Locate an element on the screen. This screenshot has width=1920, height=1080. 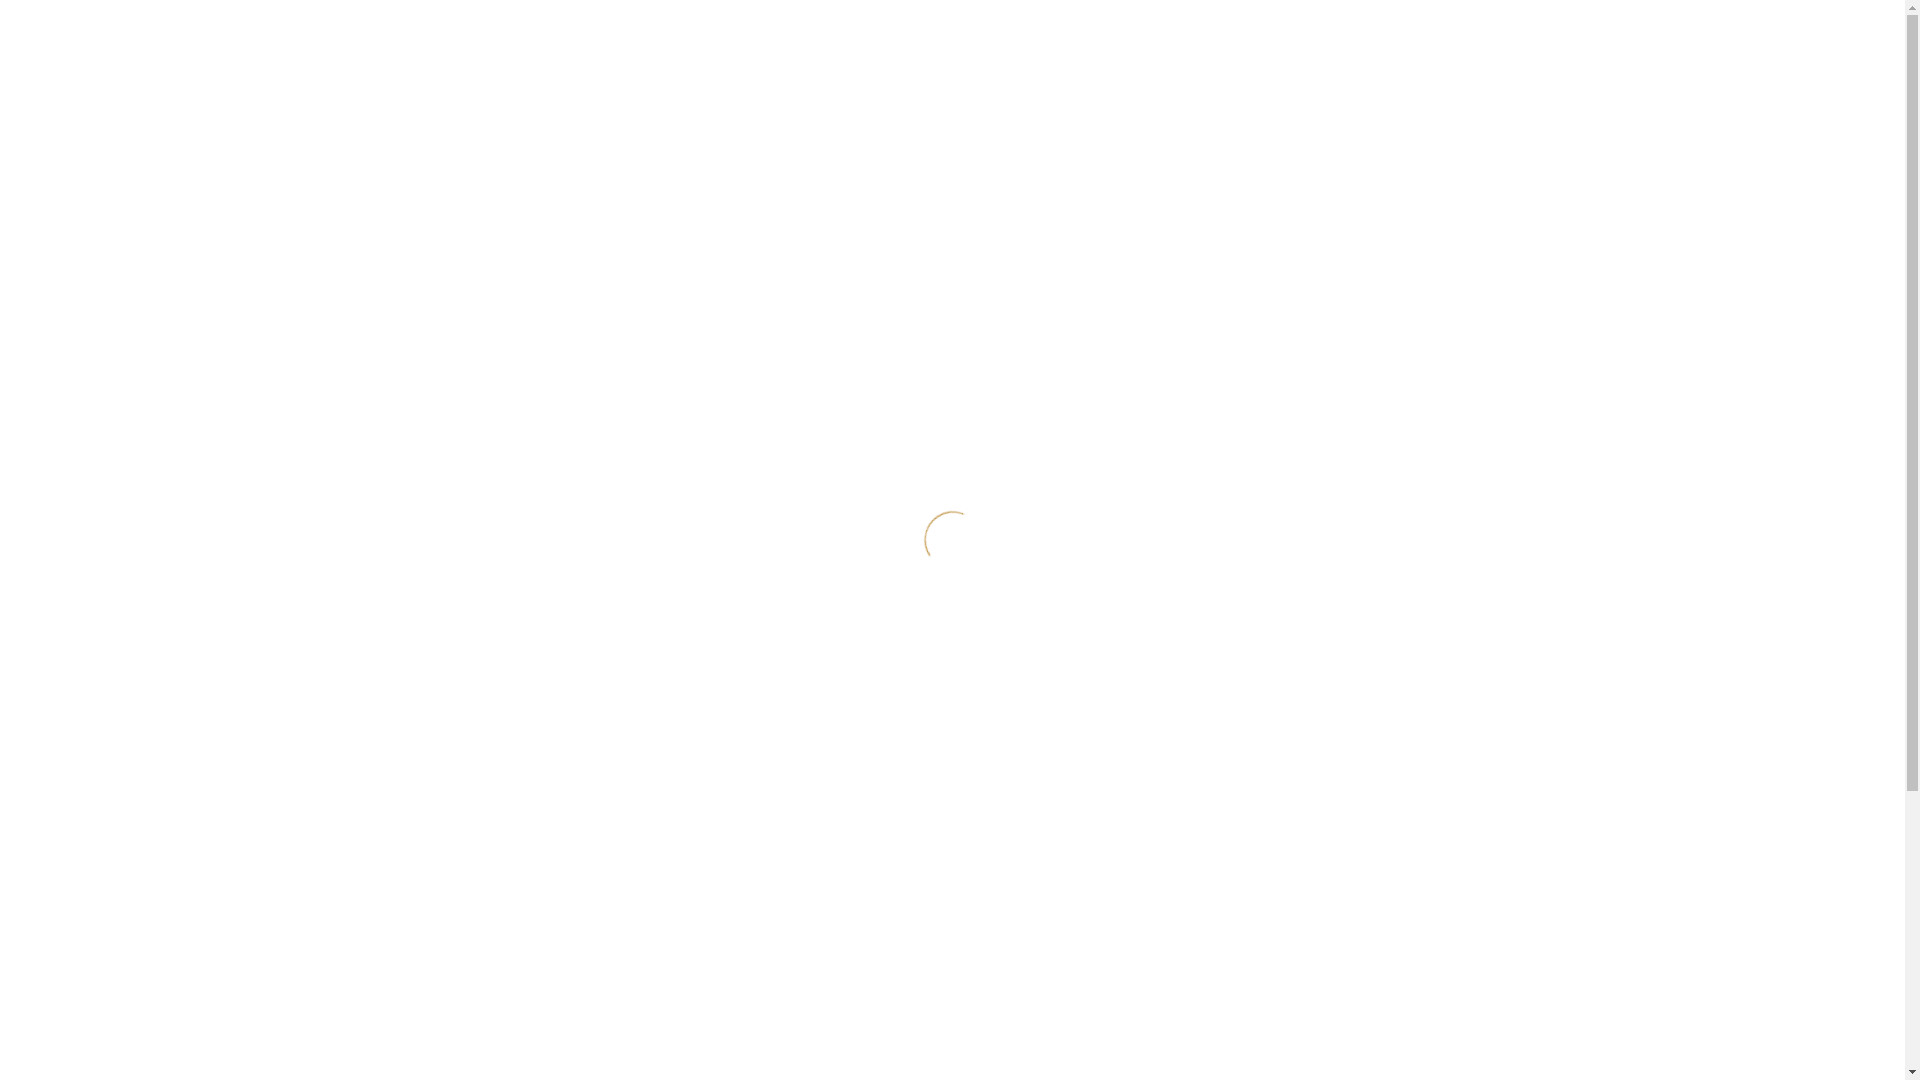
+ 32 486-726145 is located at coordinates (918, 20).